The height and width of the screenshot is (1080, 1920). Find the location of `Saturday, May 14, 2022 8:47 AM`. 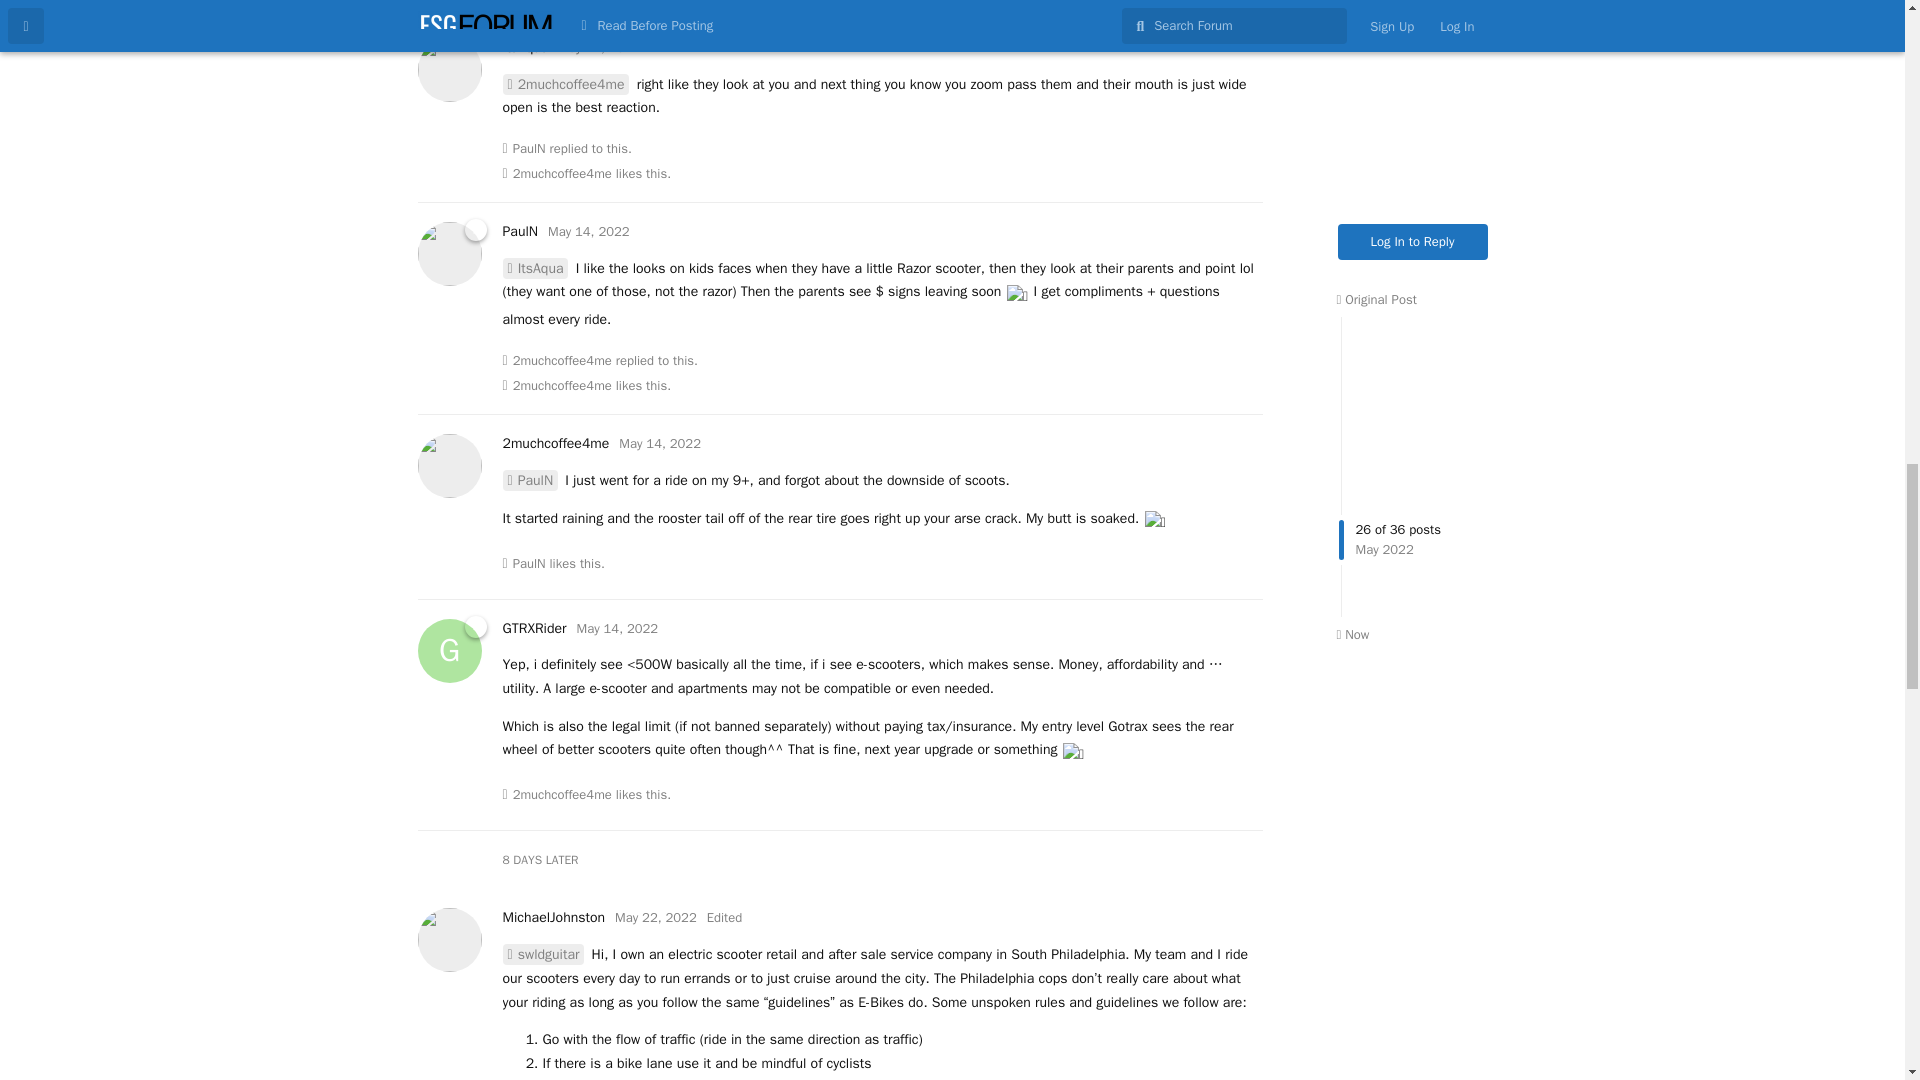

Saturday, May 14, 2022 8:47 AM is located at coordinates (618, 628).